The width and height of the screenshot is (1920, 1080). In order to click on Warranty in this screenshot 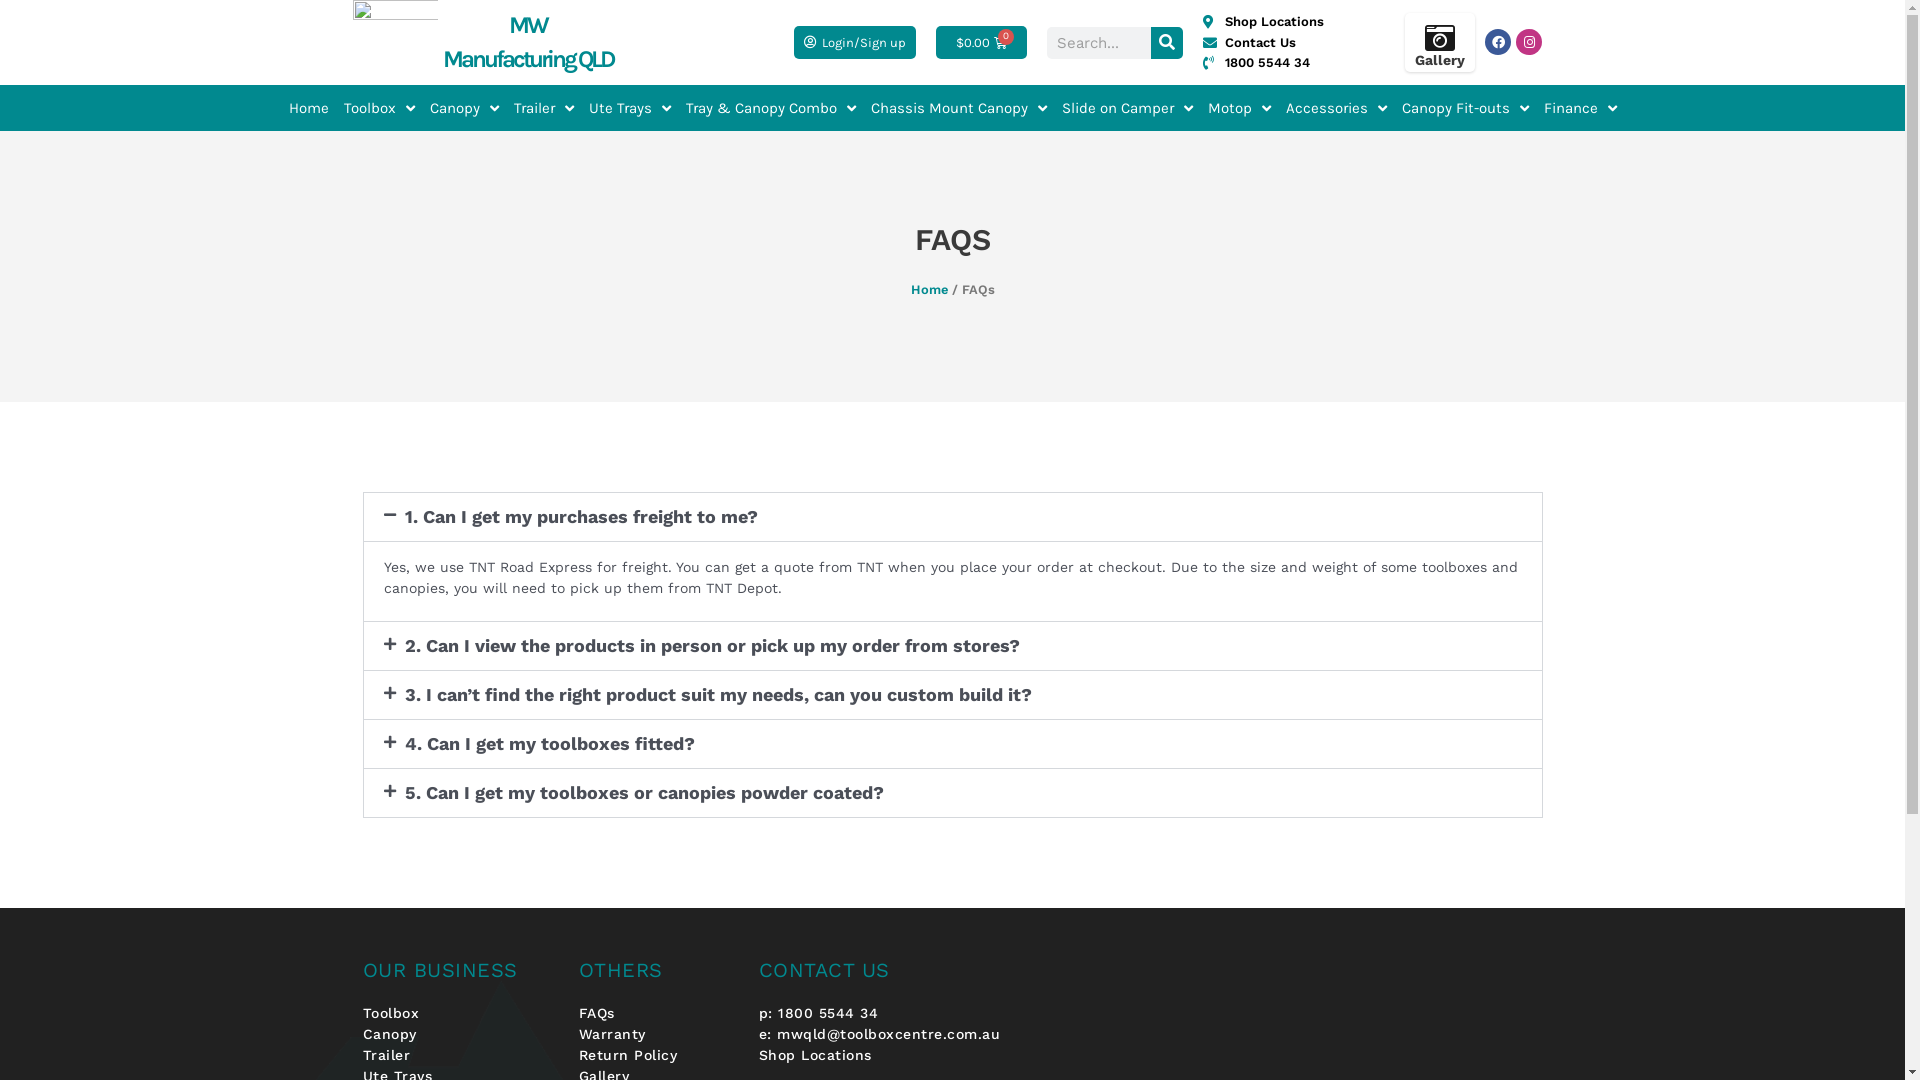, I will do `click(658, 1034)`.